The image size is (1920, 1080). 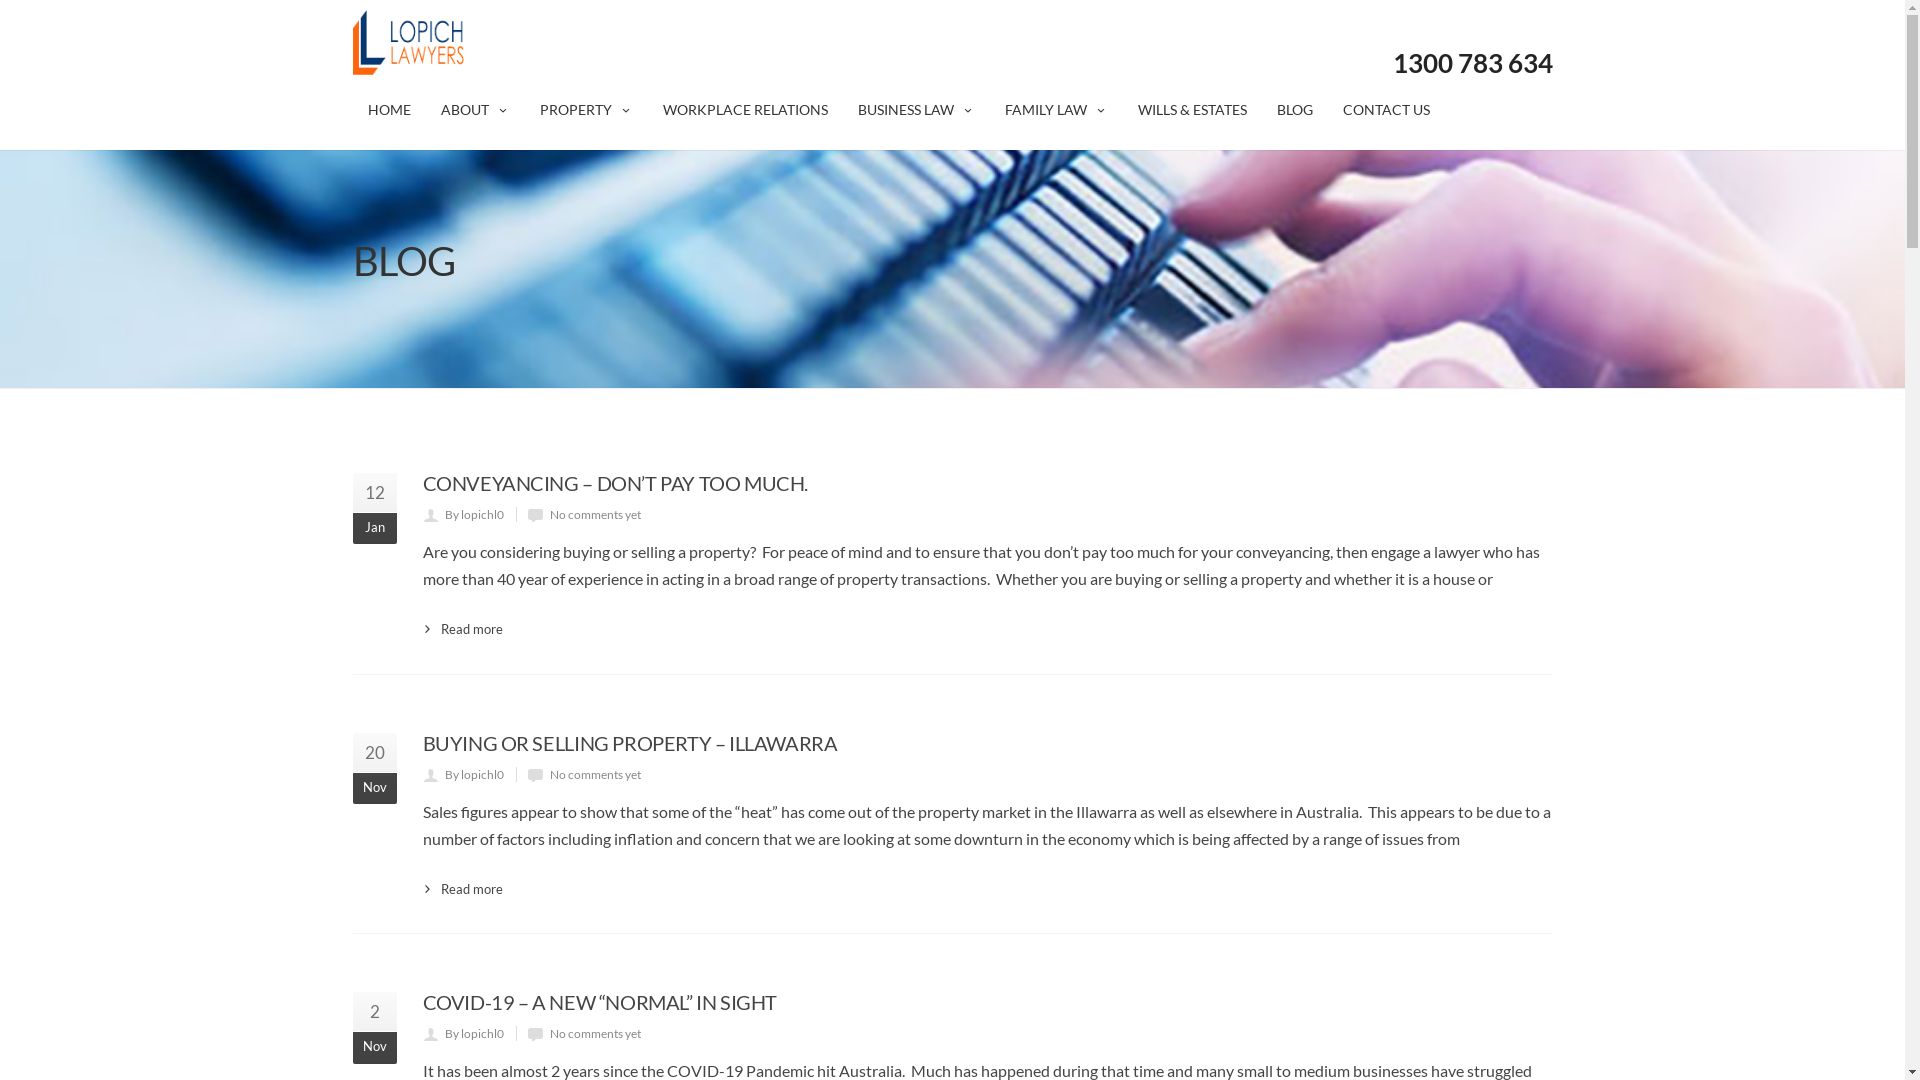 I want to click on Read more, so click(x=462, y=890).